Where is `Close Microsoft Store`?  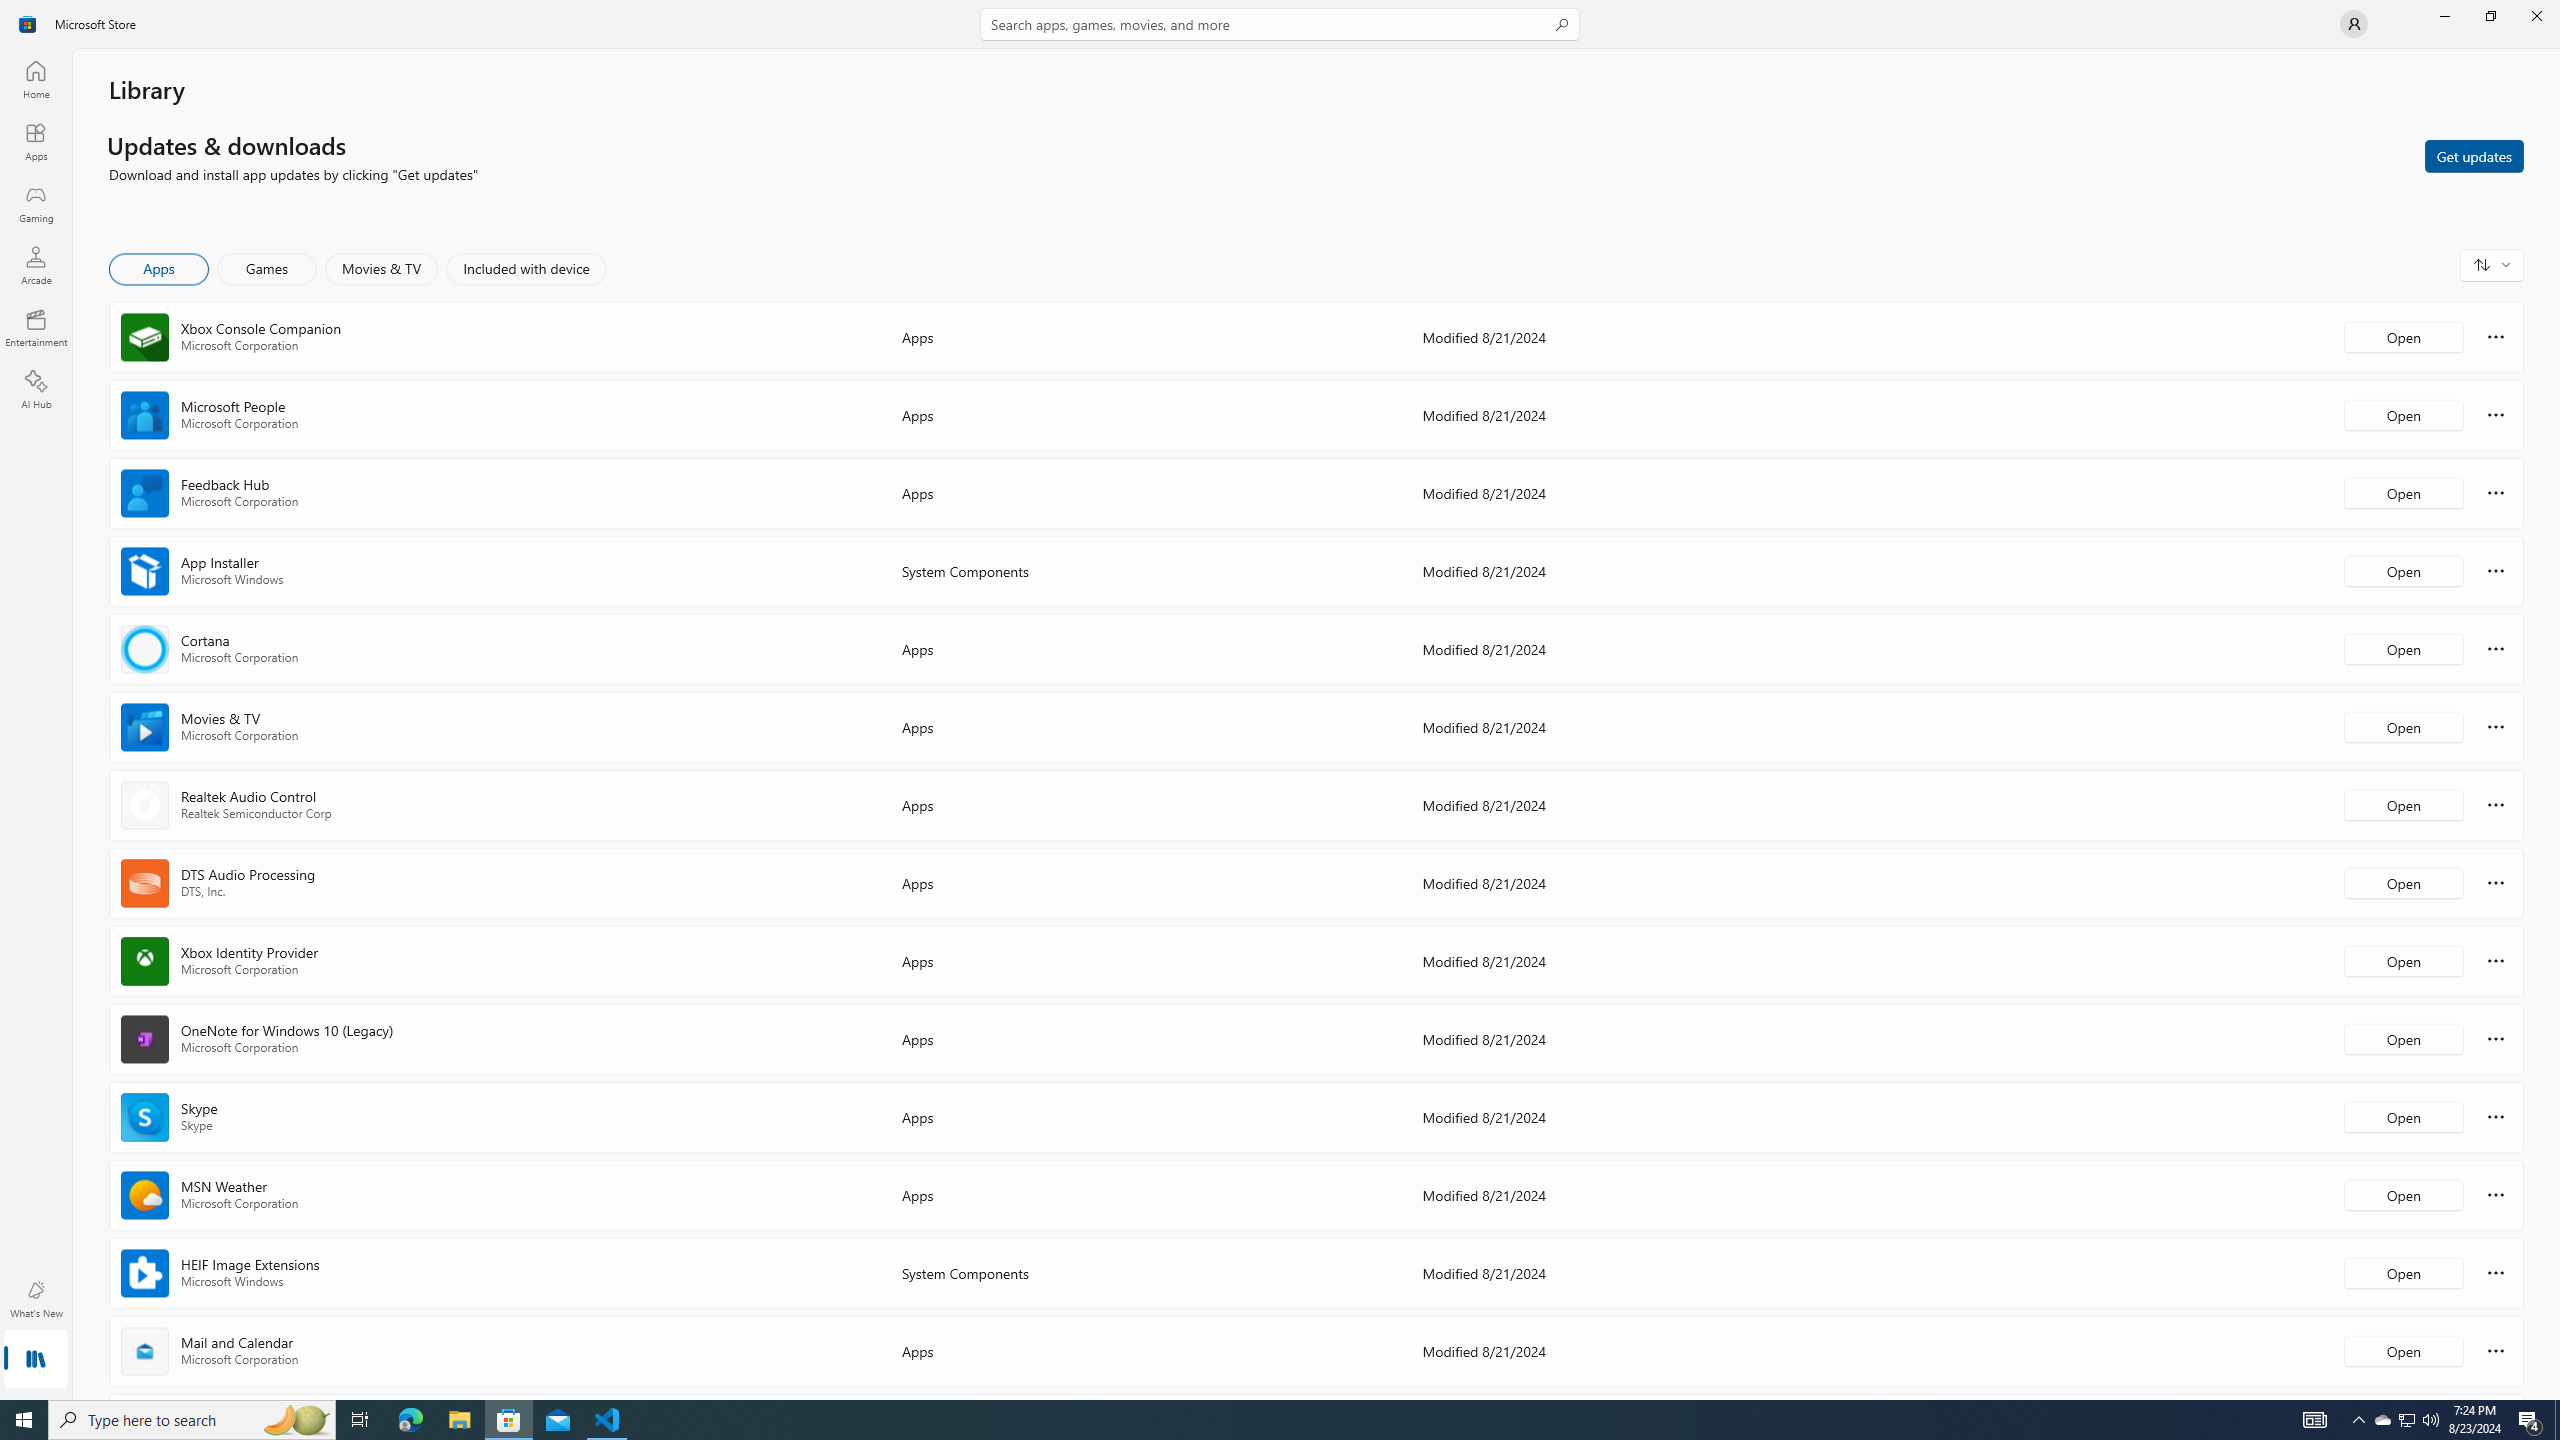
Close Microsoft Store is located at coordinates (2536, 16).